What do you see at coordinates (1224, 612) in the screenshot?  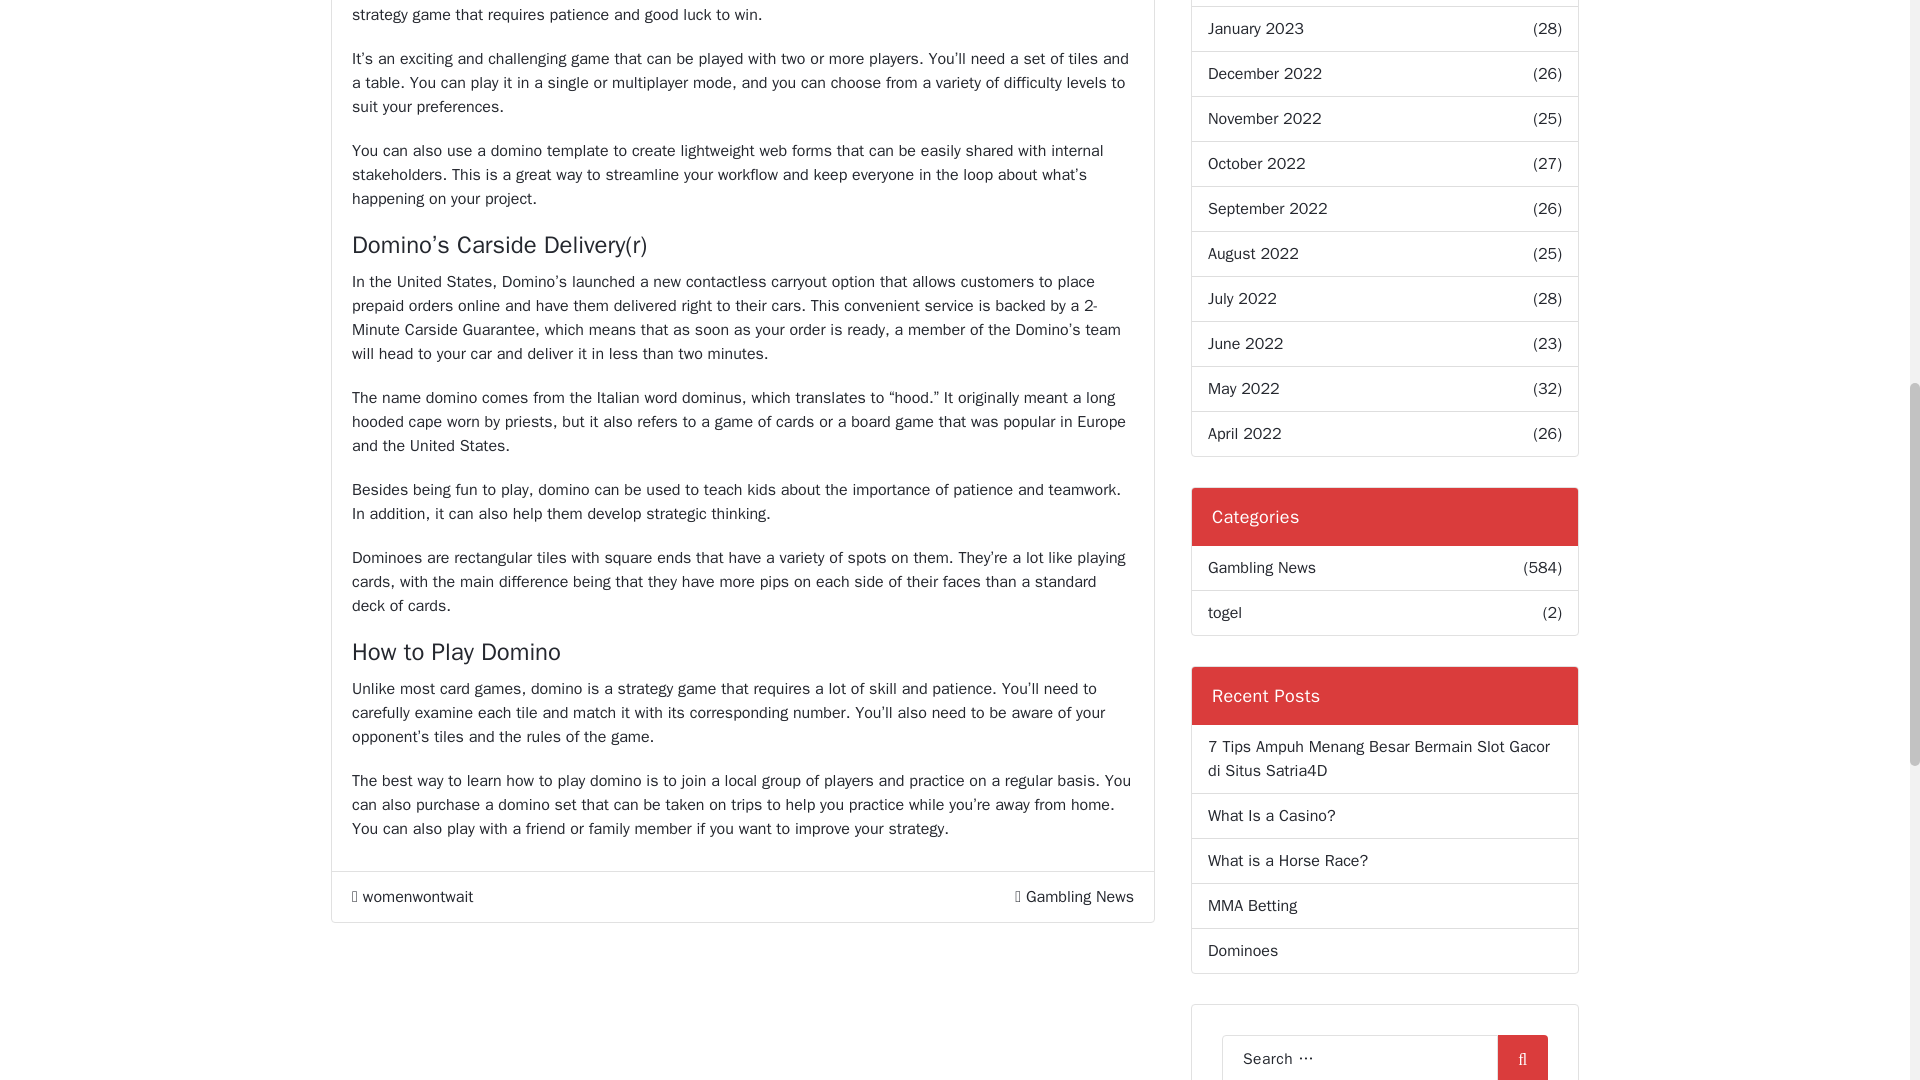 I see `togel` at bounding box center [1224, 612].